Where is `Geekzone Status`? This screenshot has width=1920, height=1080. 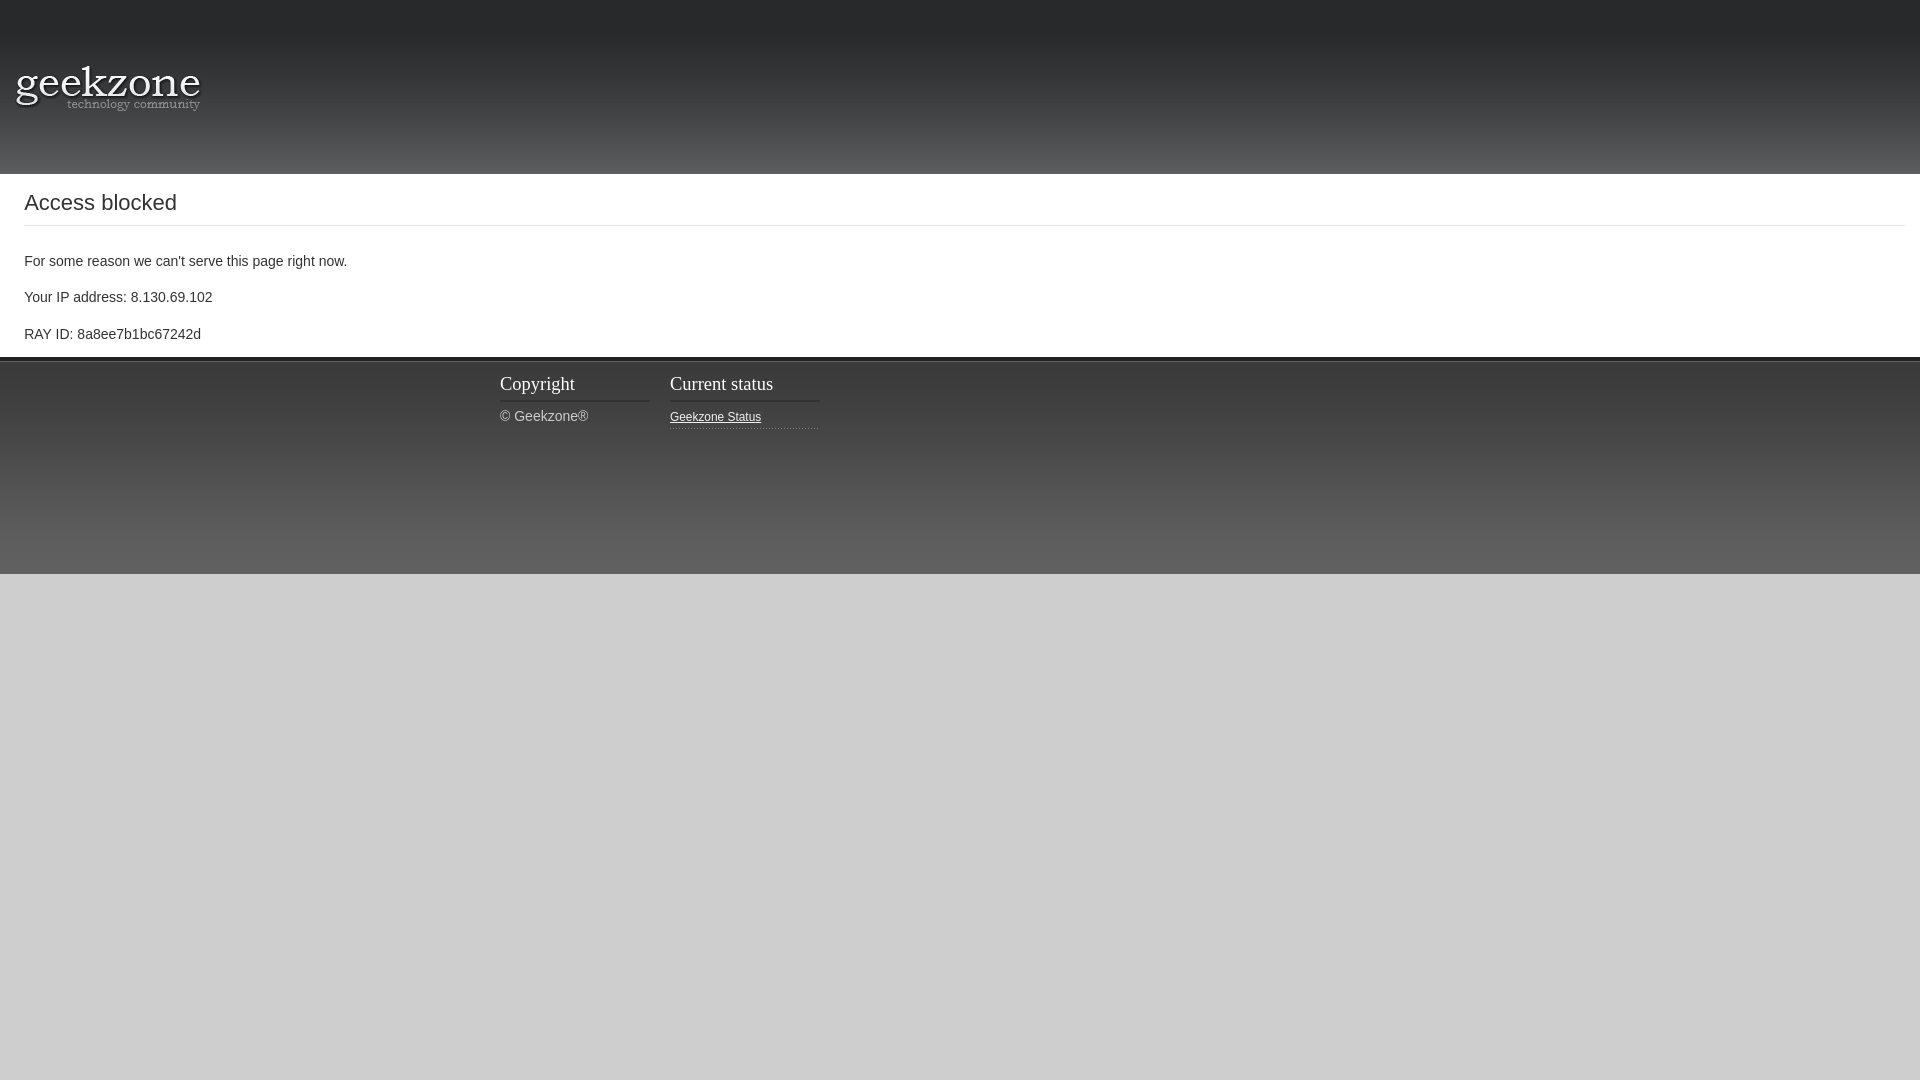 Geekzone Status is located at coordinates (744, 418).